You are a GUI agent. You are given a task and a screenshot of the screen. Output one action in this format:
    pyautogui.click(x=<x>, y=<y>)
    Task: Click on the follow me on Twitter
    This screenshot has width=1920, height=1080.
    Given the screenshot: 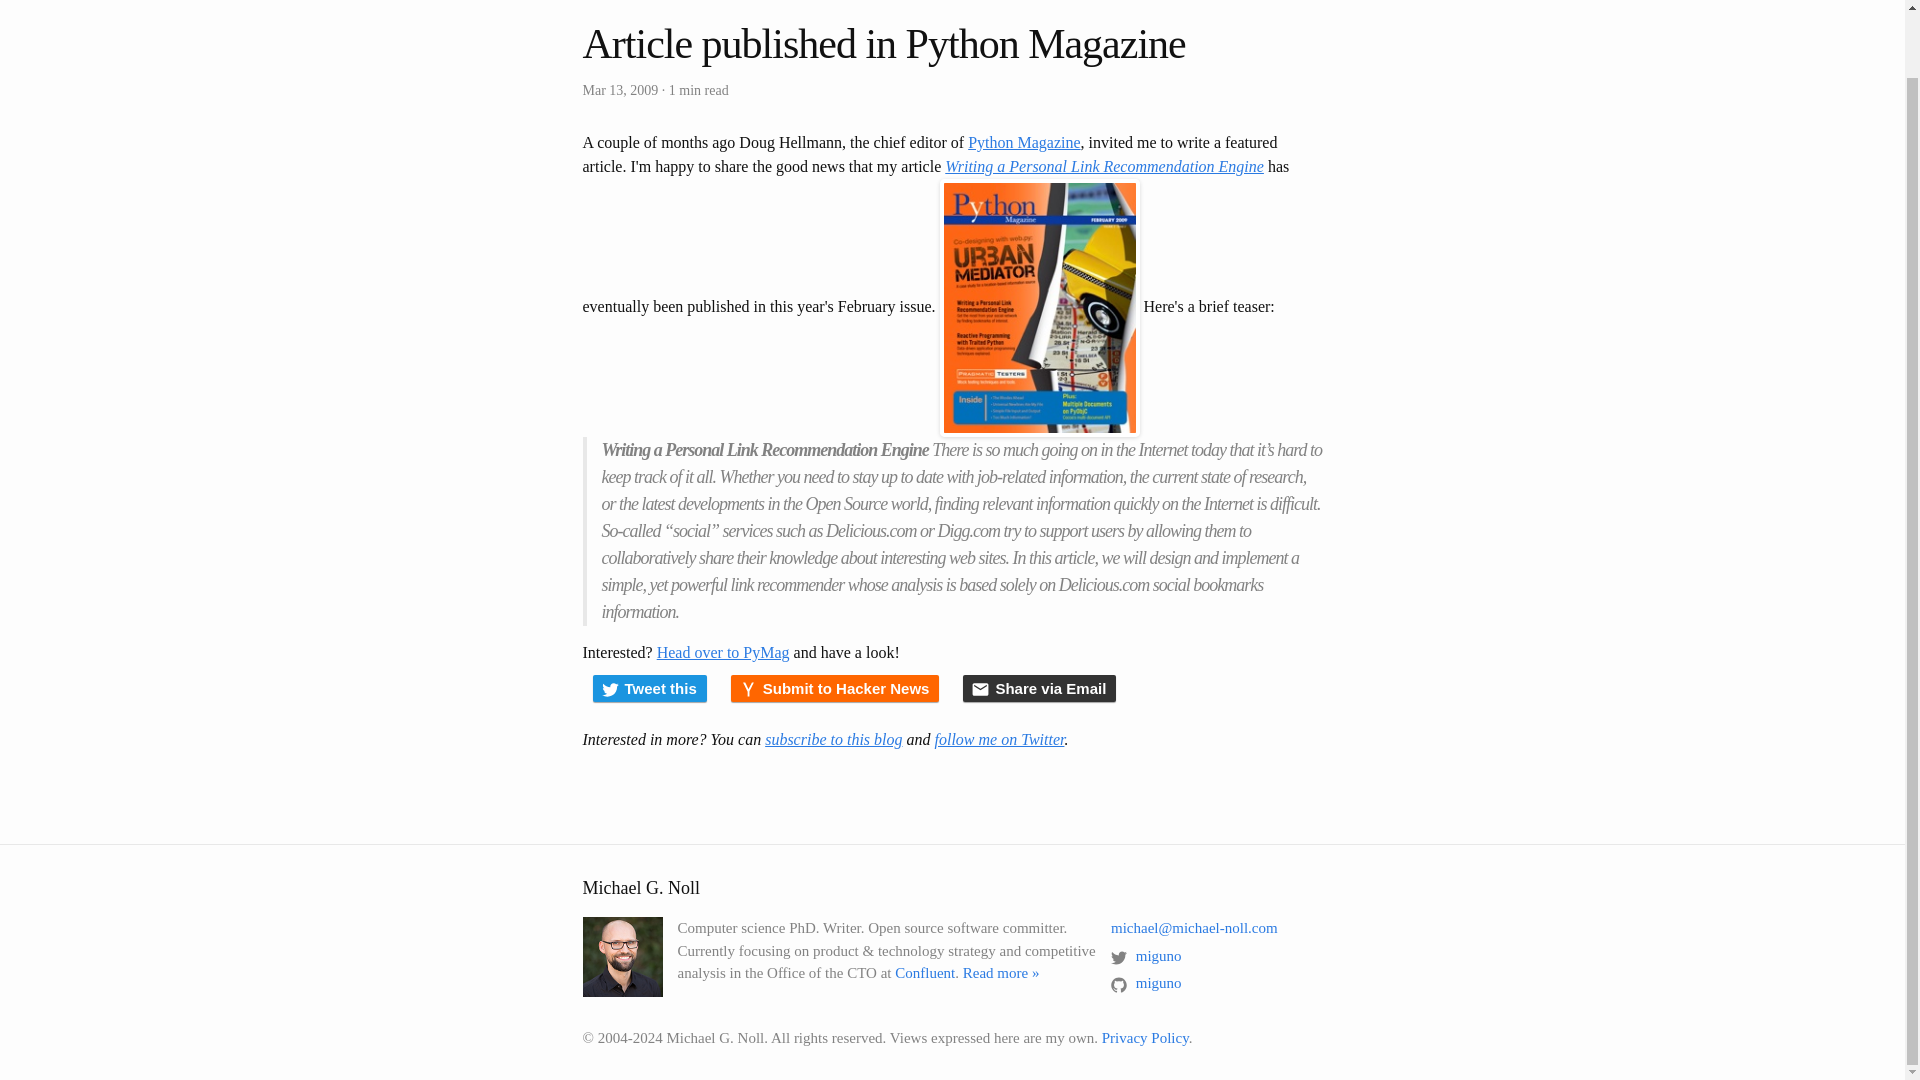 What is the action you would take?
    pyautogui.click(x=998, y=740)
    